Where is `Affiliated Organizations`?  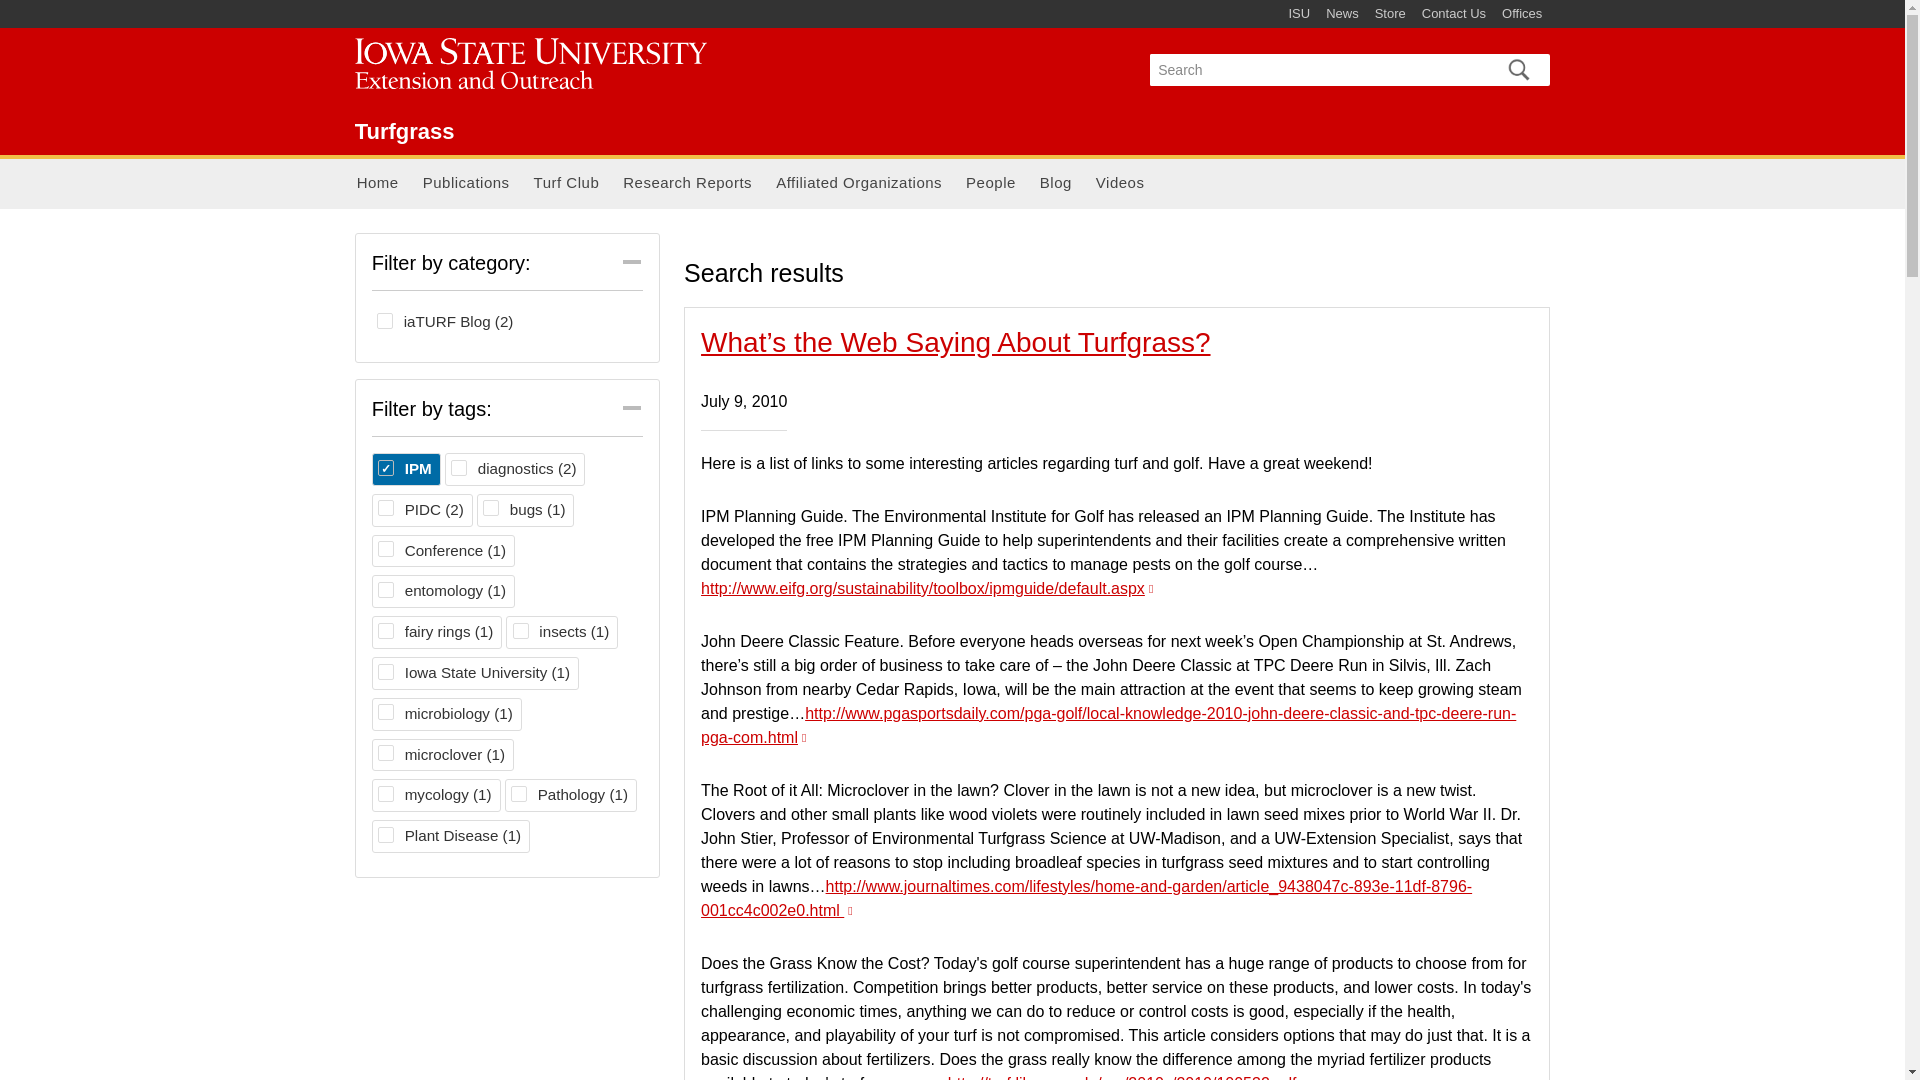
Affiliated Organizations is located at coordinates (859, 184).